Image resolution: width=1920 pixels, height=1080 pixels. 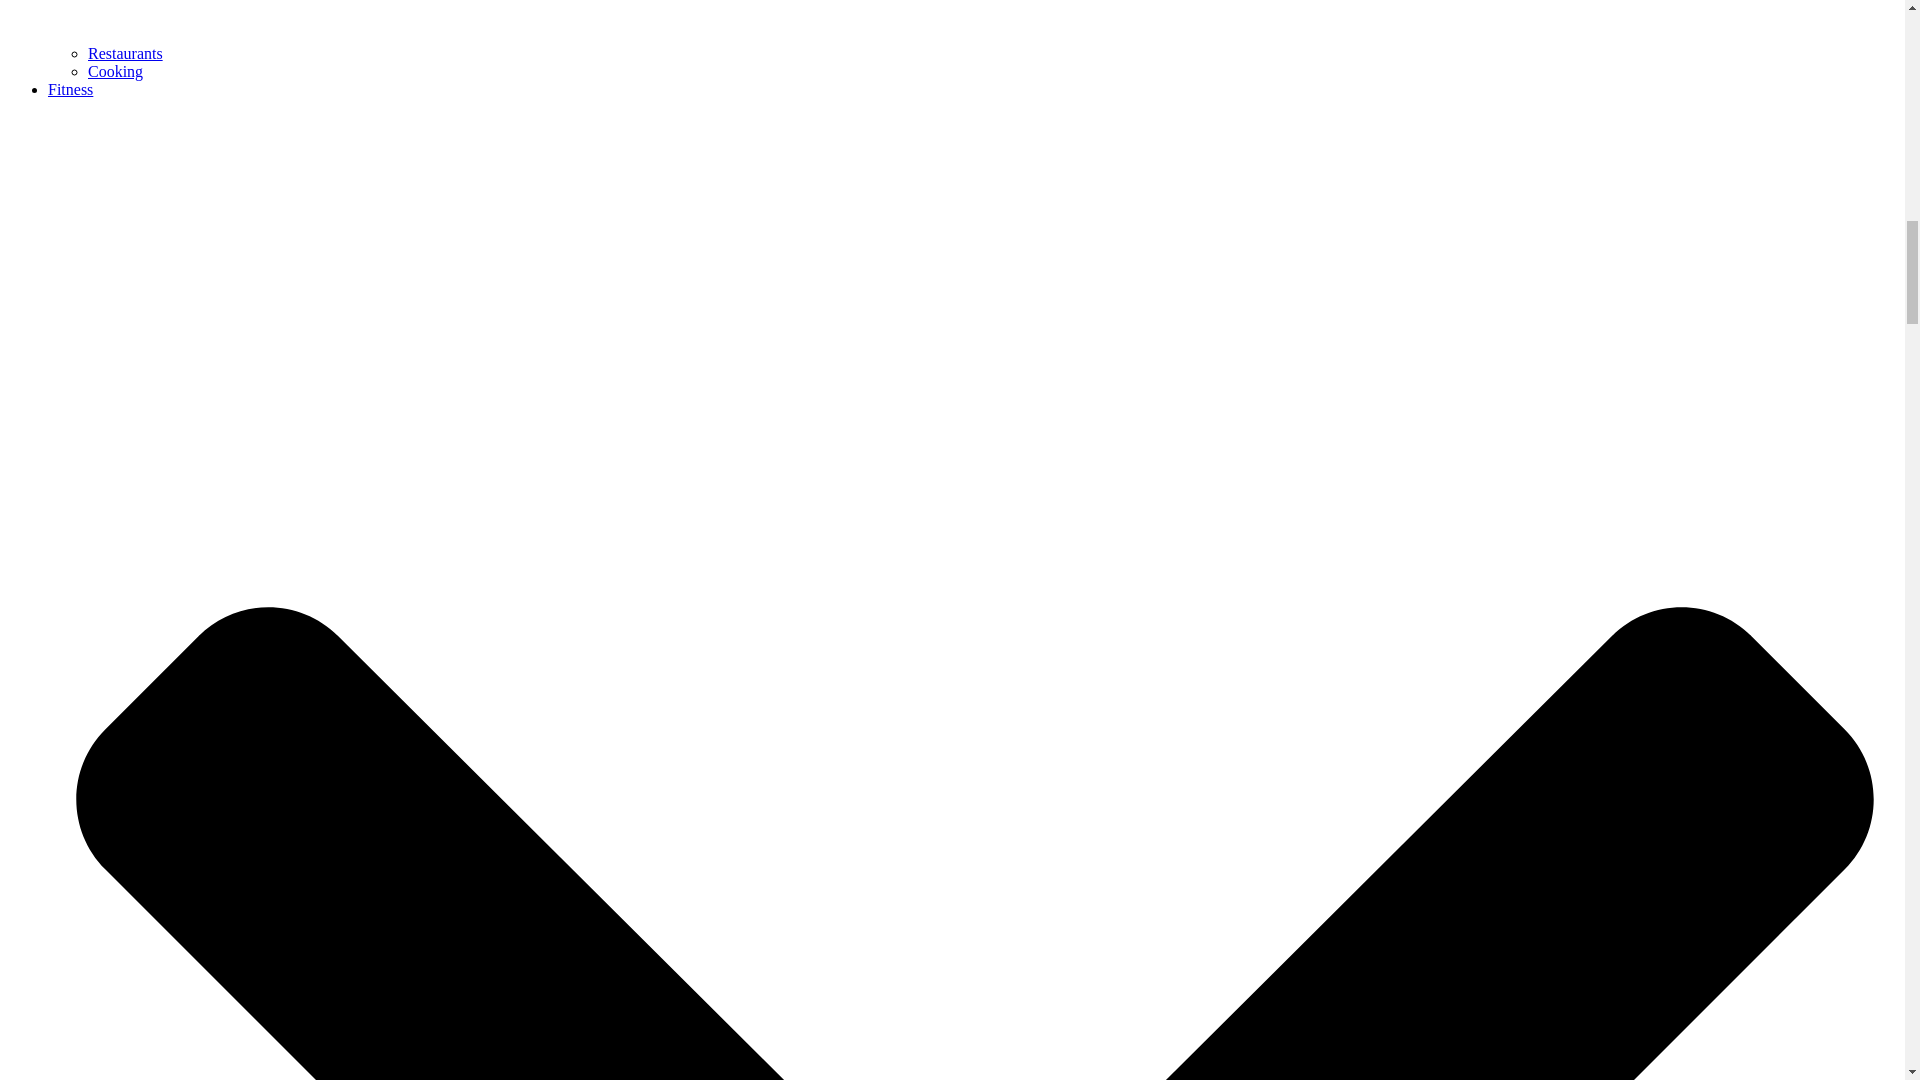 I want to click on Restaurants, so click(x=126, y=53).